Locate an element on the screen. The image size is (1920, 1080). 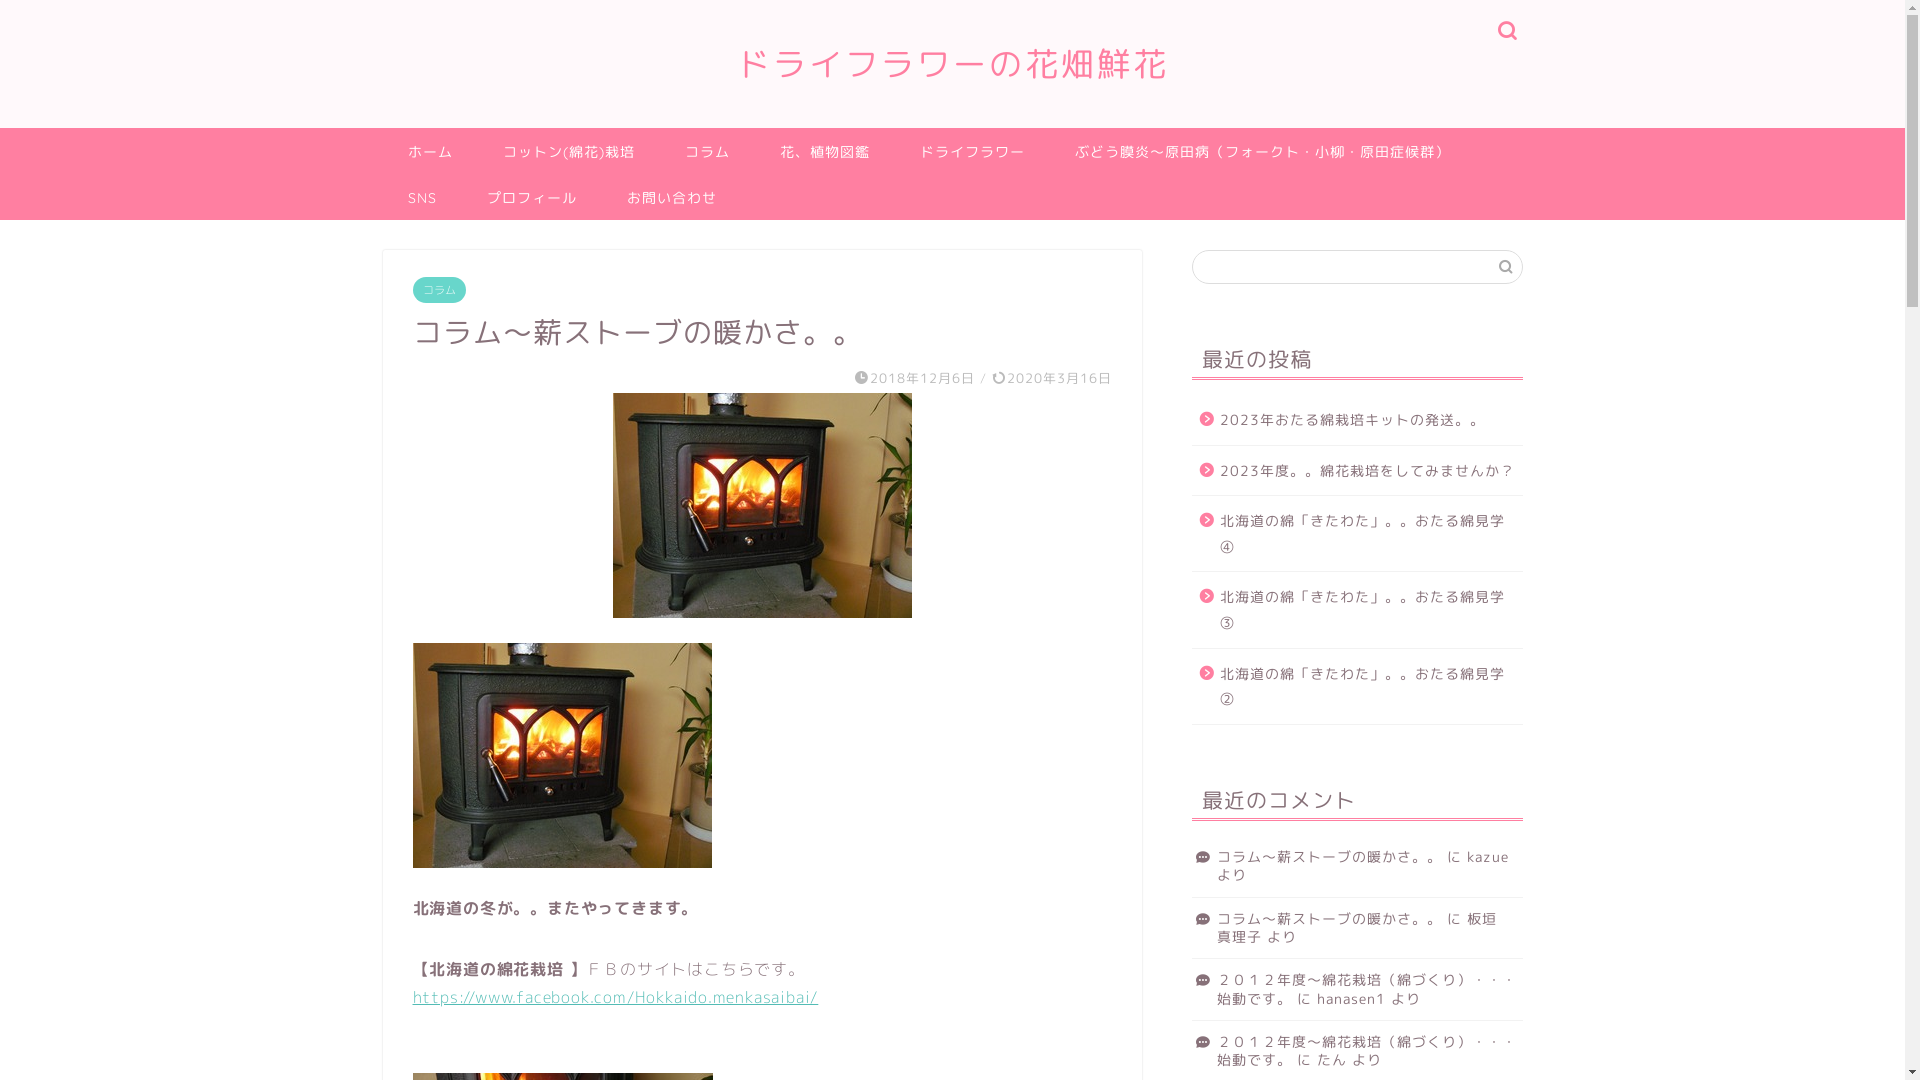
hanasen1 is located at coordinates (1352, 998).